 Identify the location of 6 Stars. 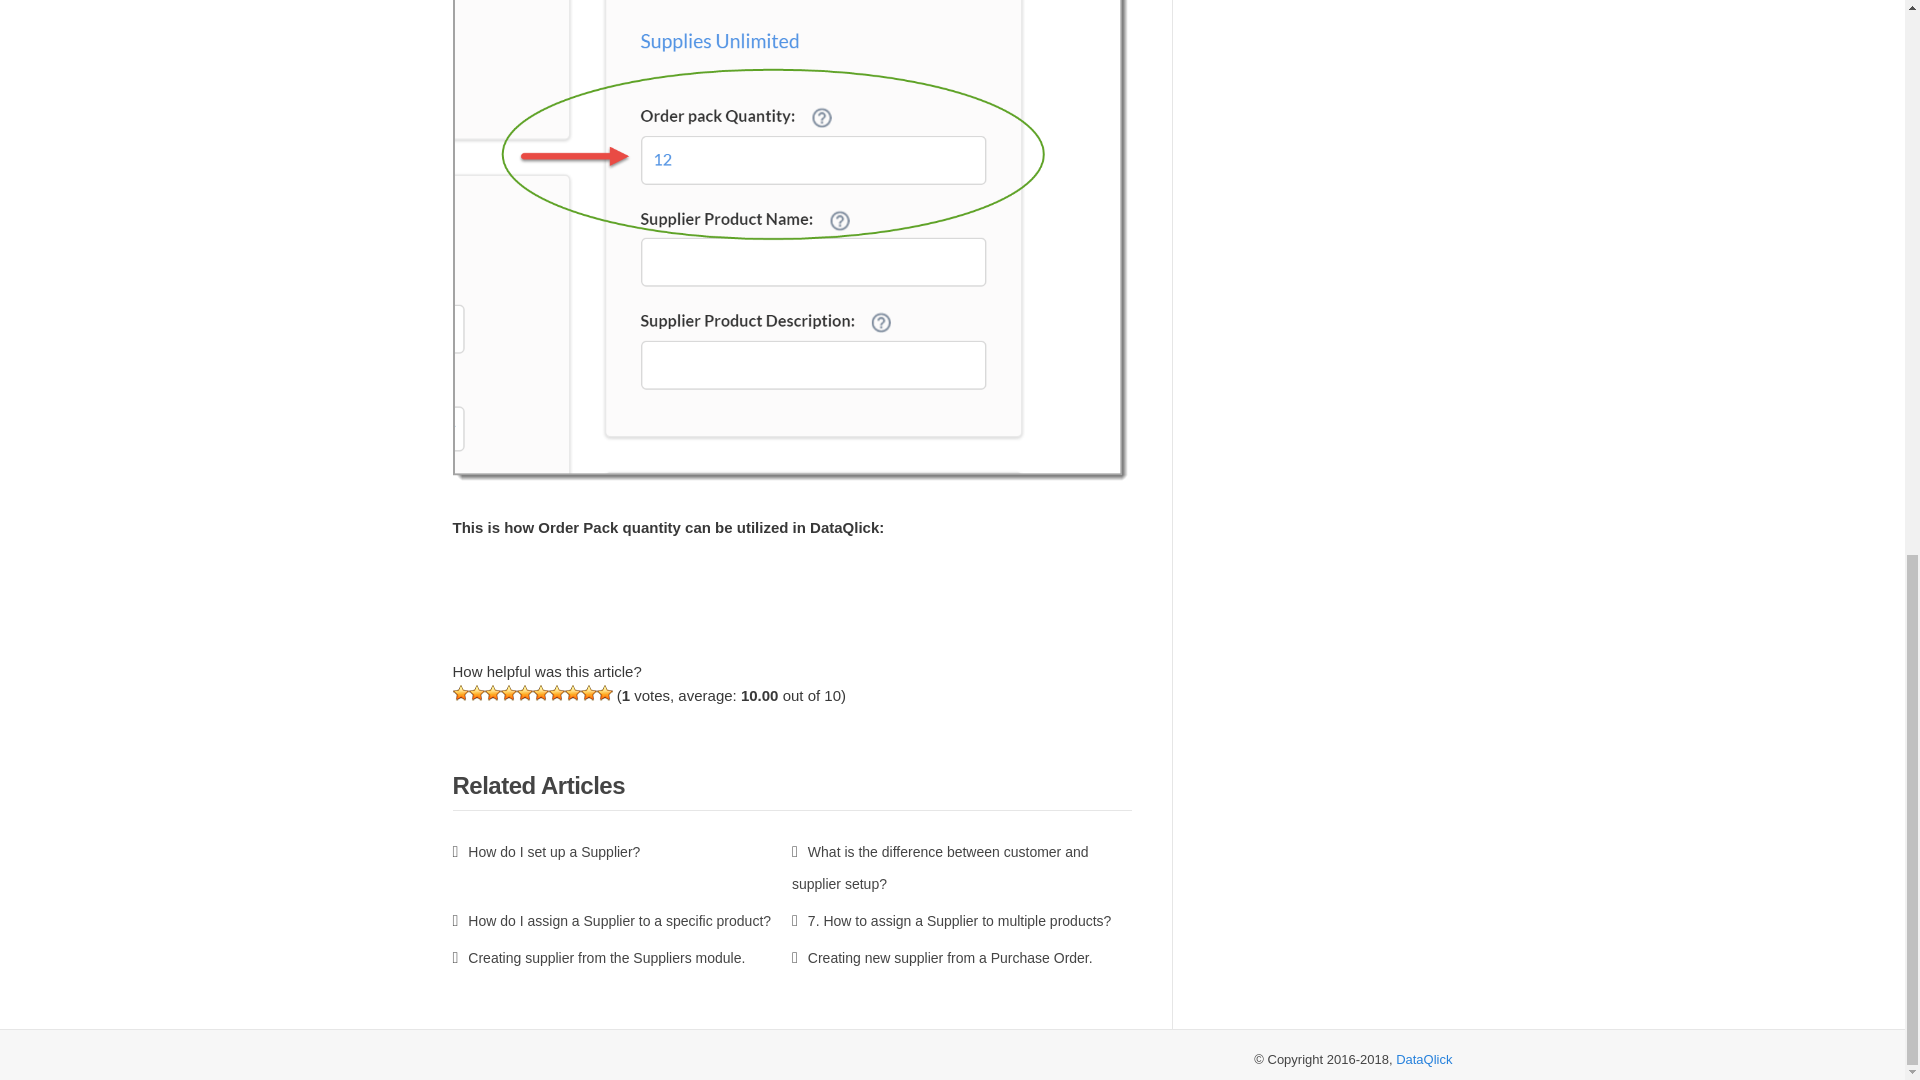
(539, 692).